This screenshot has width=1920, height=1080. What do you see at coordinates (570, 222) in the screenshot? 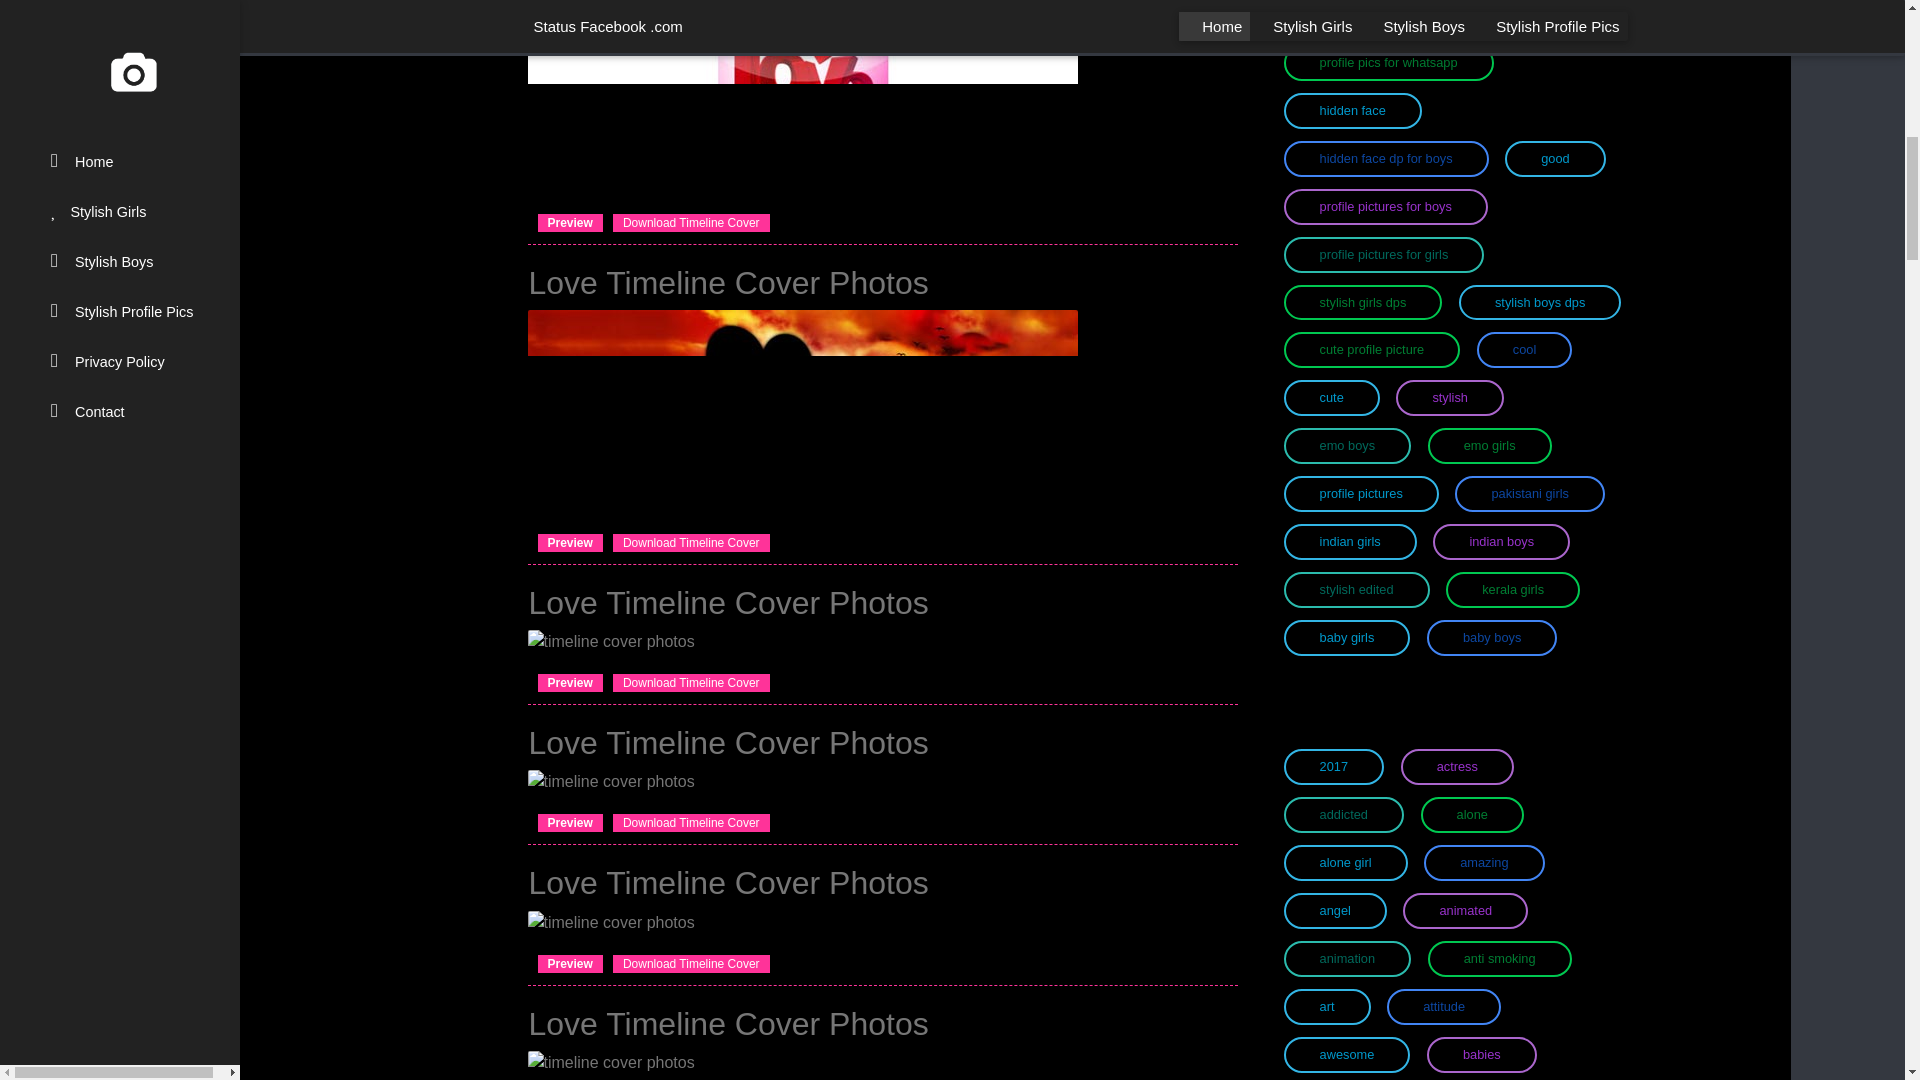
I see `download cover photo` at bounding box center [570, 222].